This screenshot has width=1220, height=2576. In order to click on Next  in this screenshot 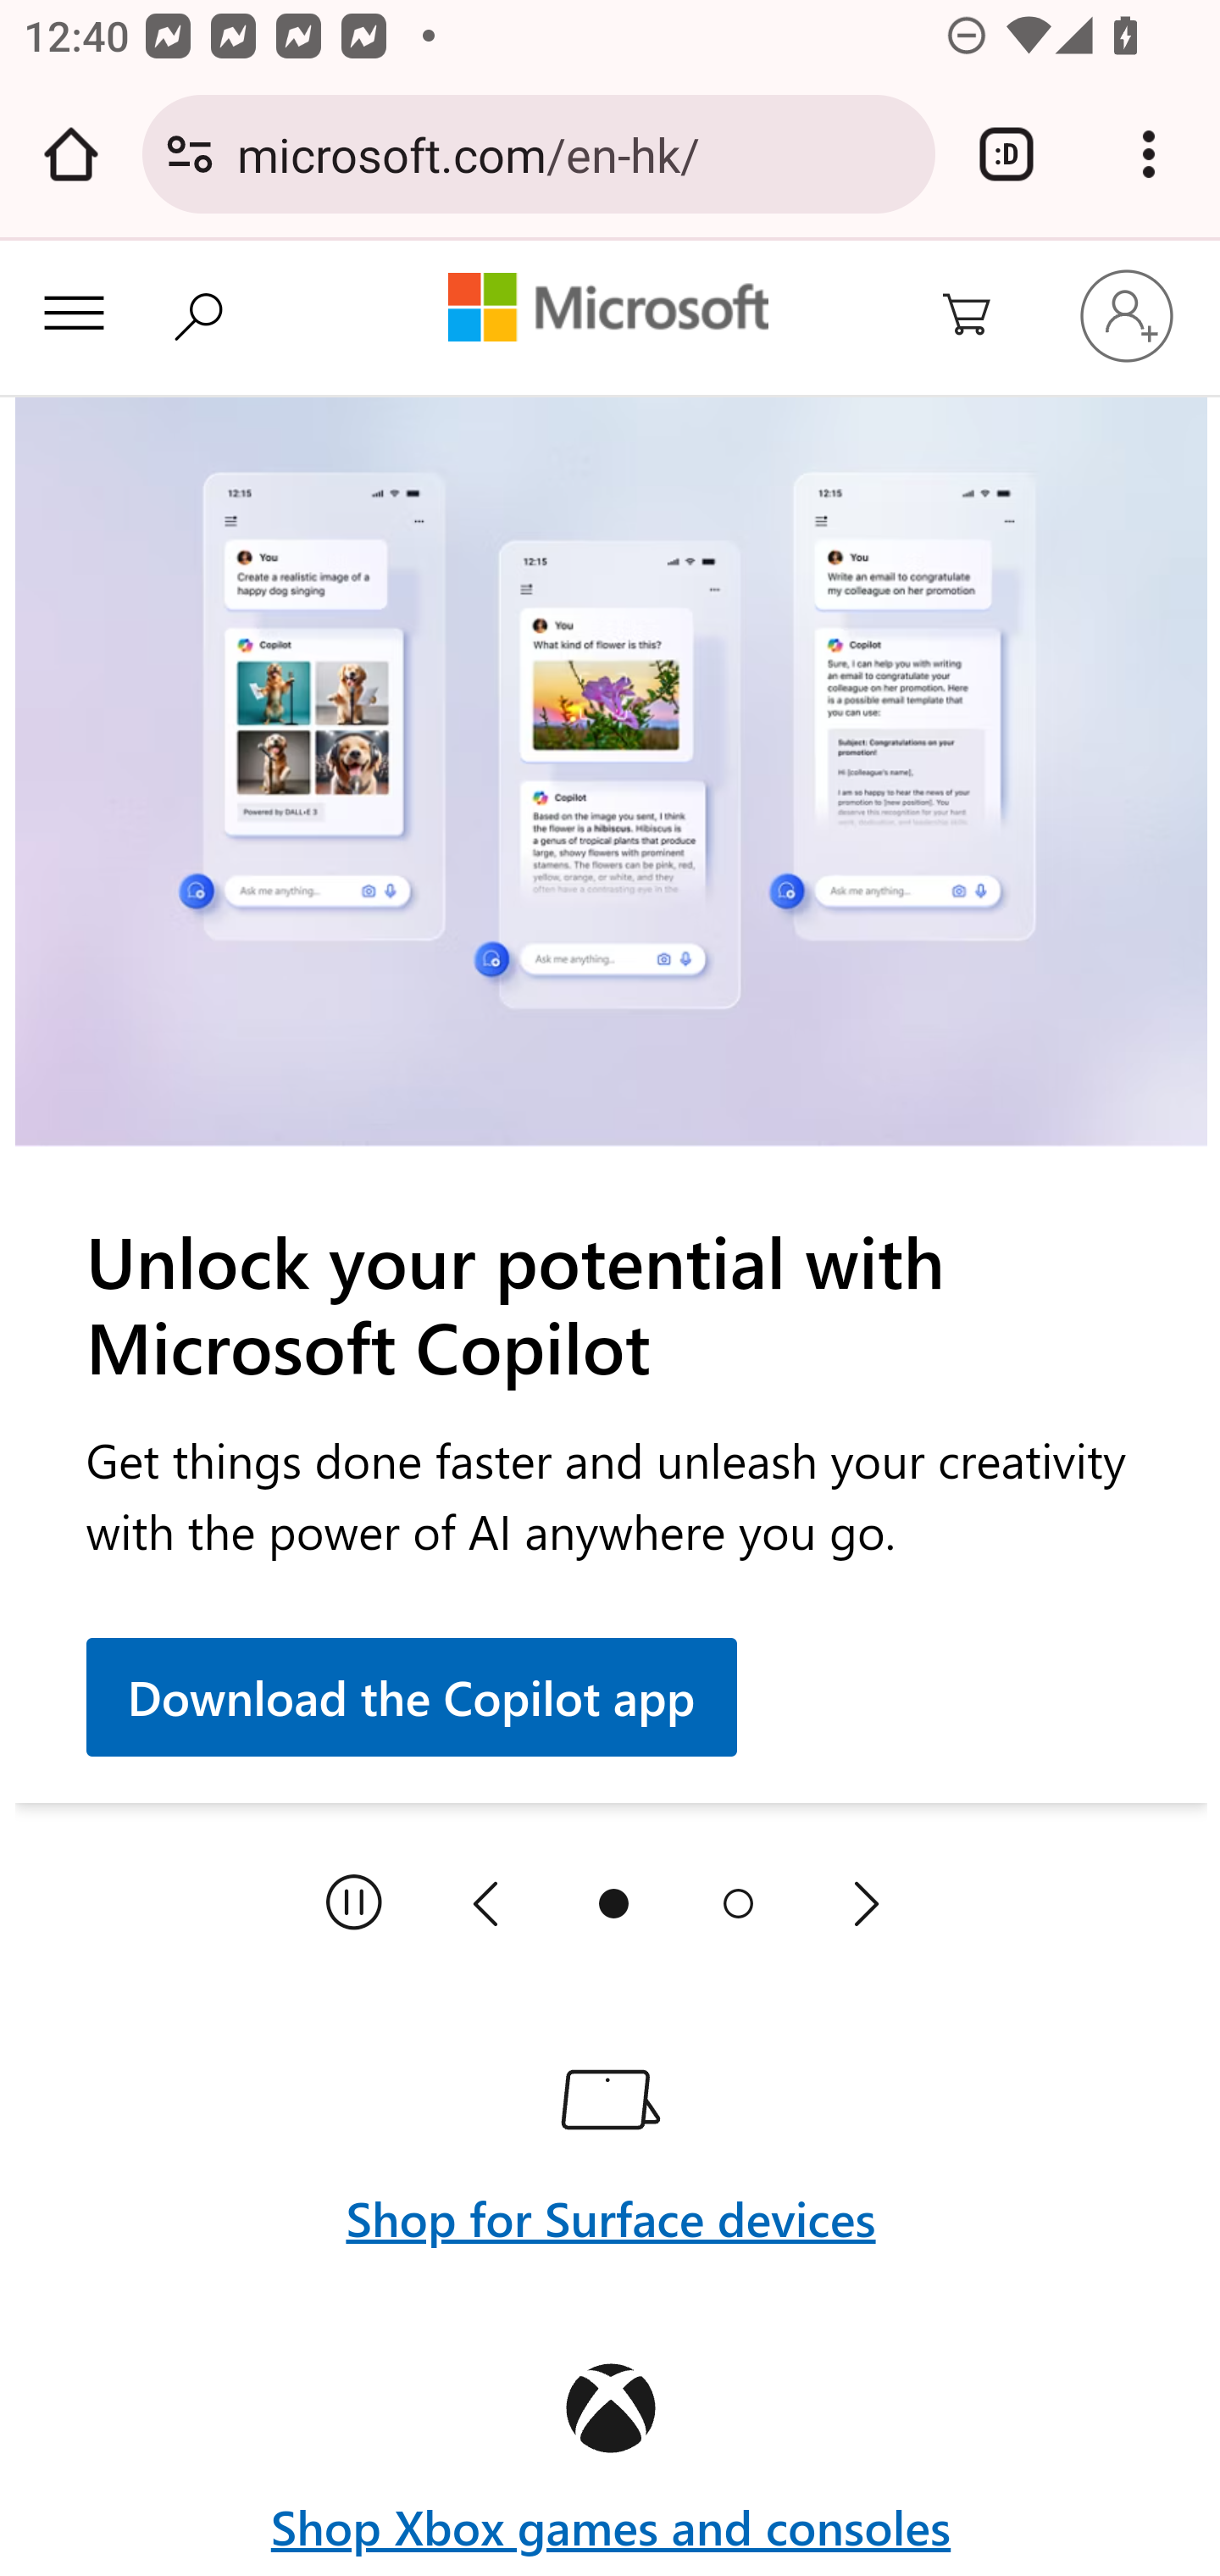, I will do `click(865, 1903)`.